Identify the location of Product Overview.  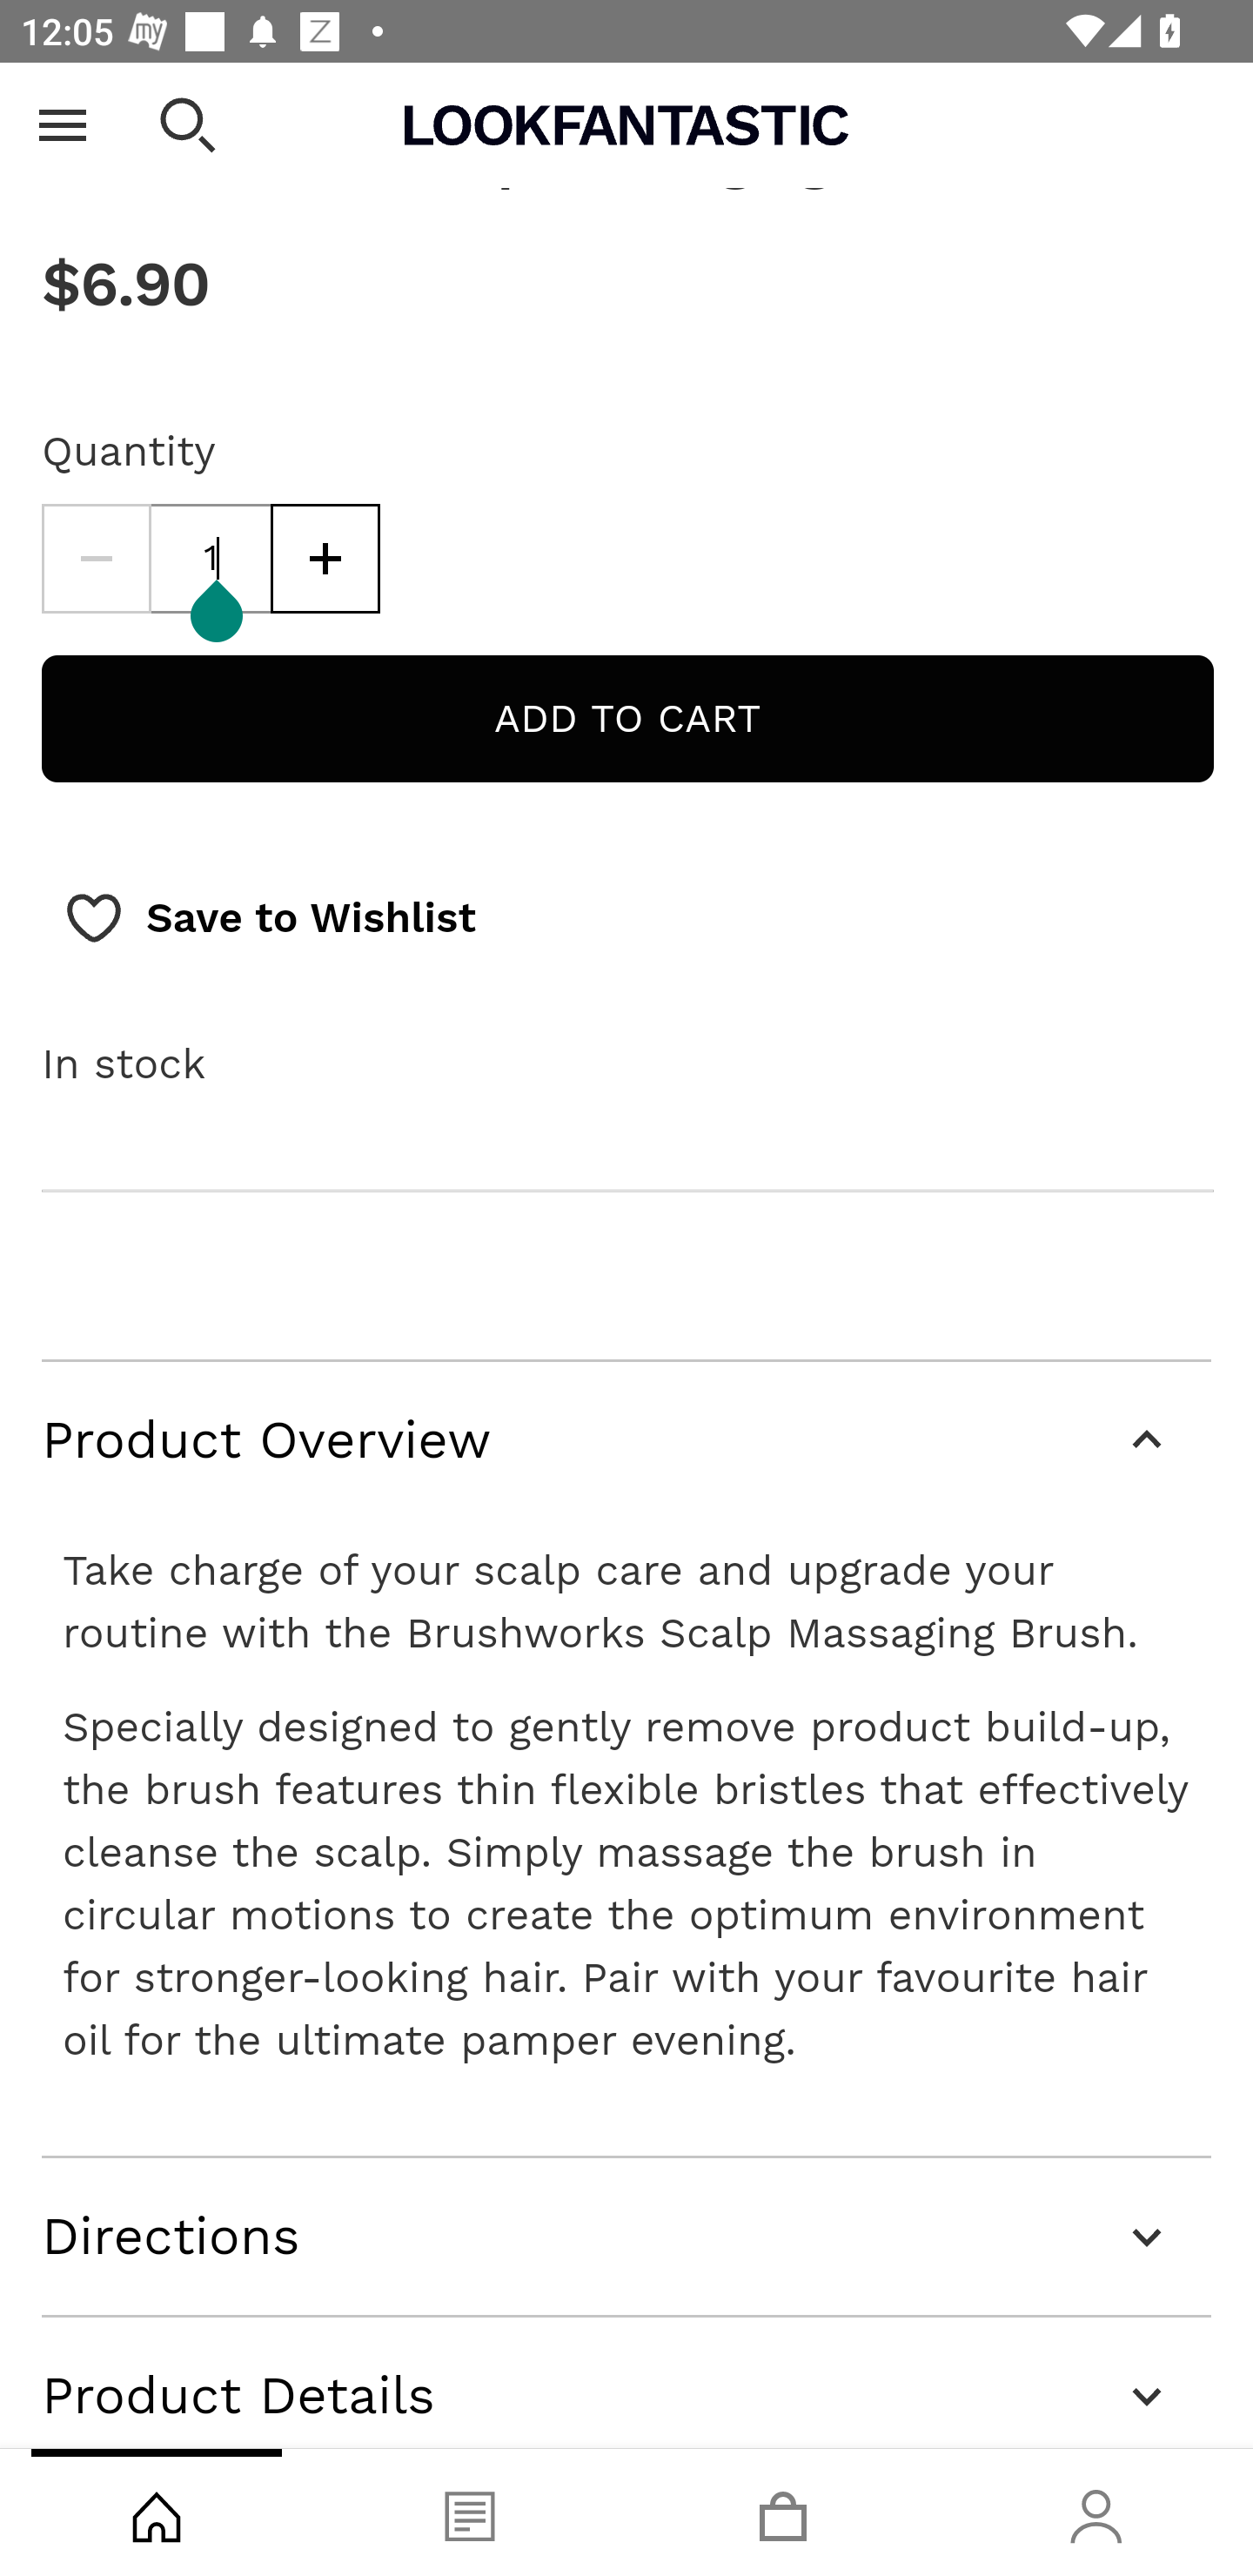
(626, 1442).